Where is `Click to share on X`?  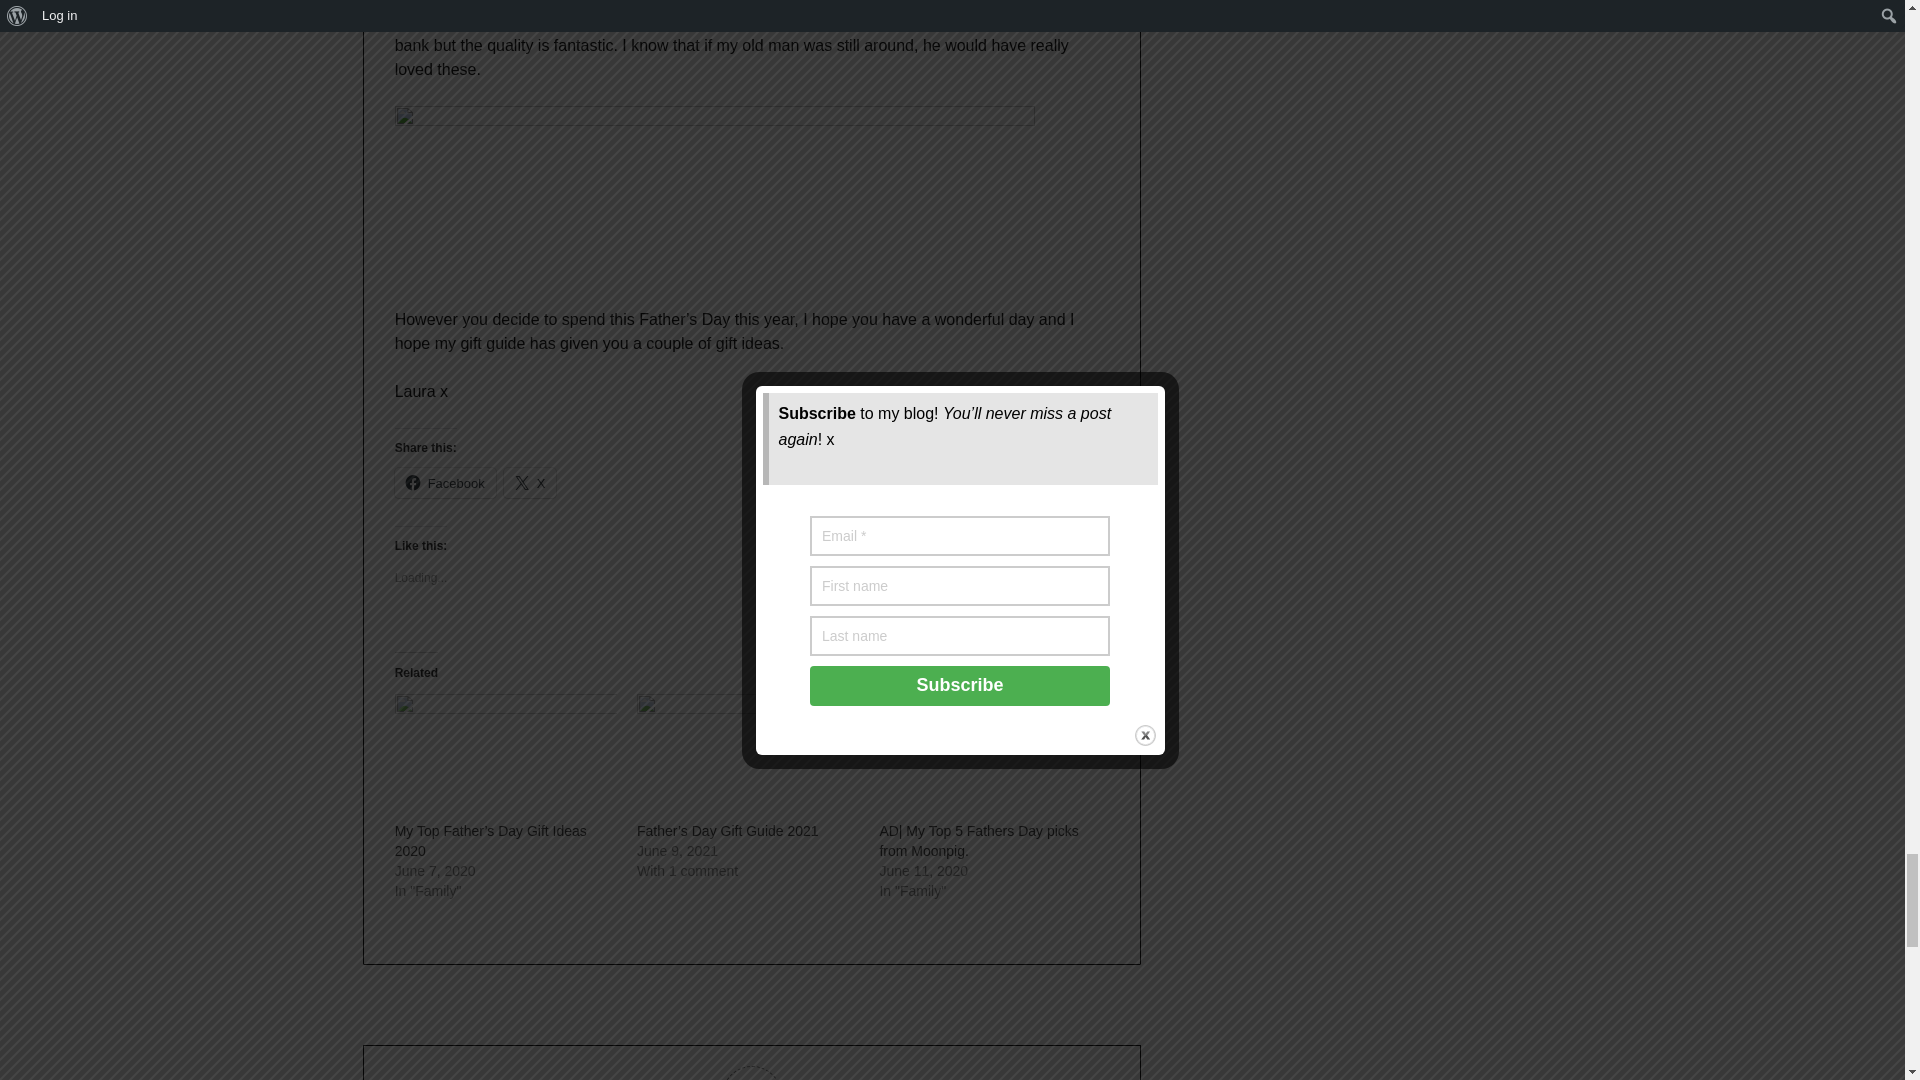
Click to share on X is located at coordinates (530, 482).